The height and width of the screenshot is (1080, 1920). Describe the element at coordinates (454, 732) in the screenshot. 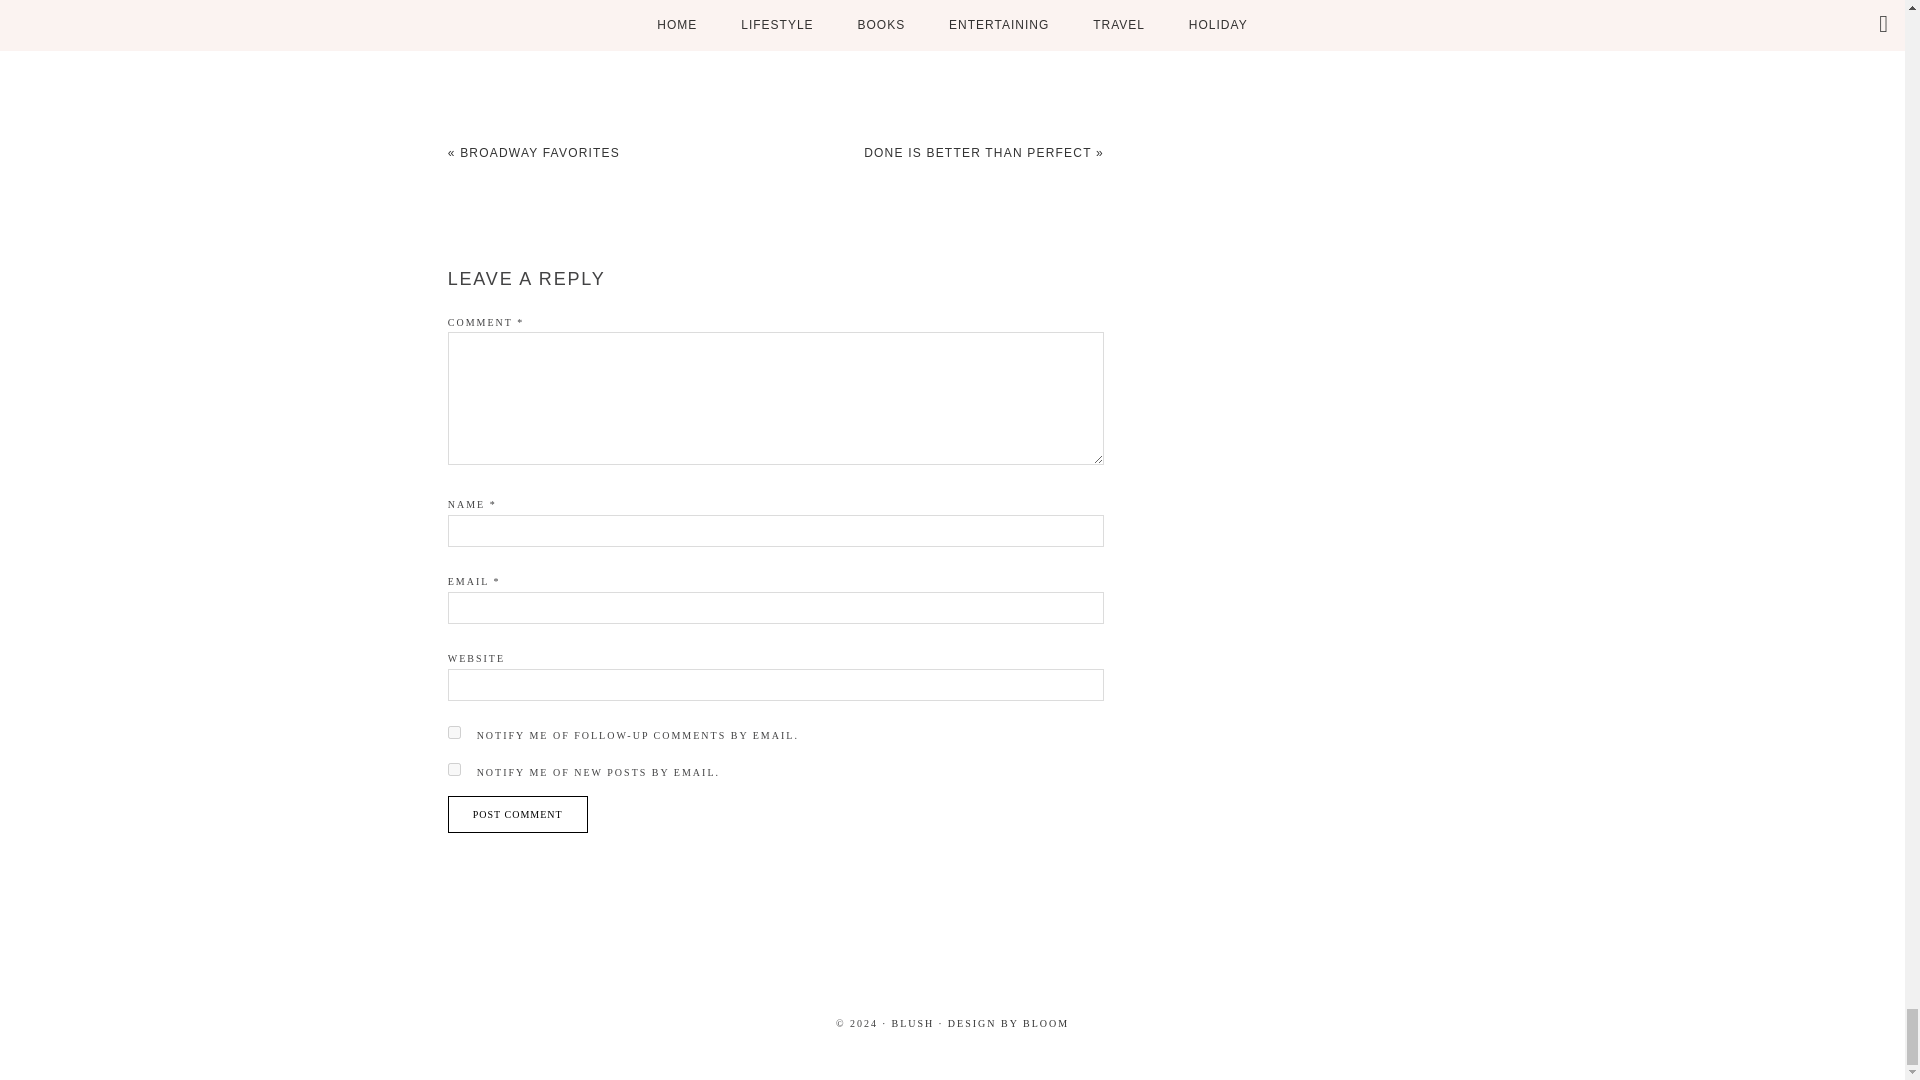

I see `subscribe` at that location.